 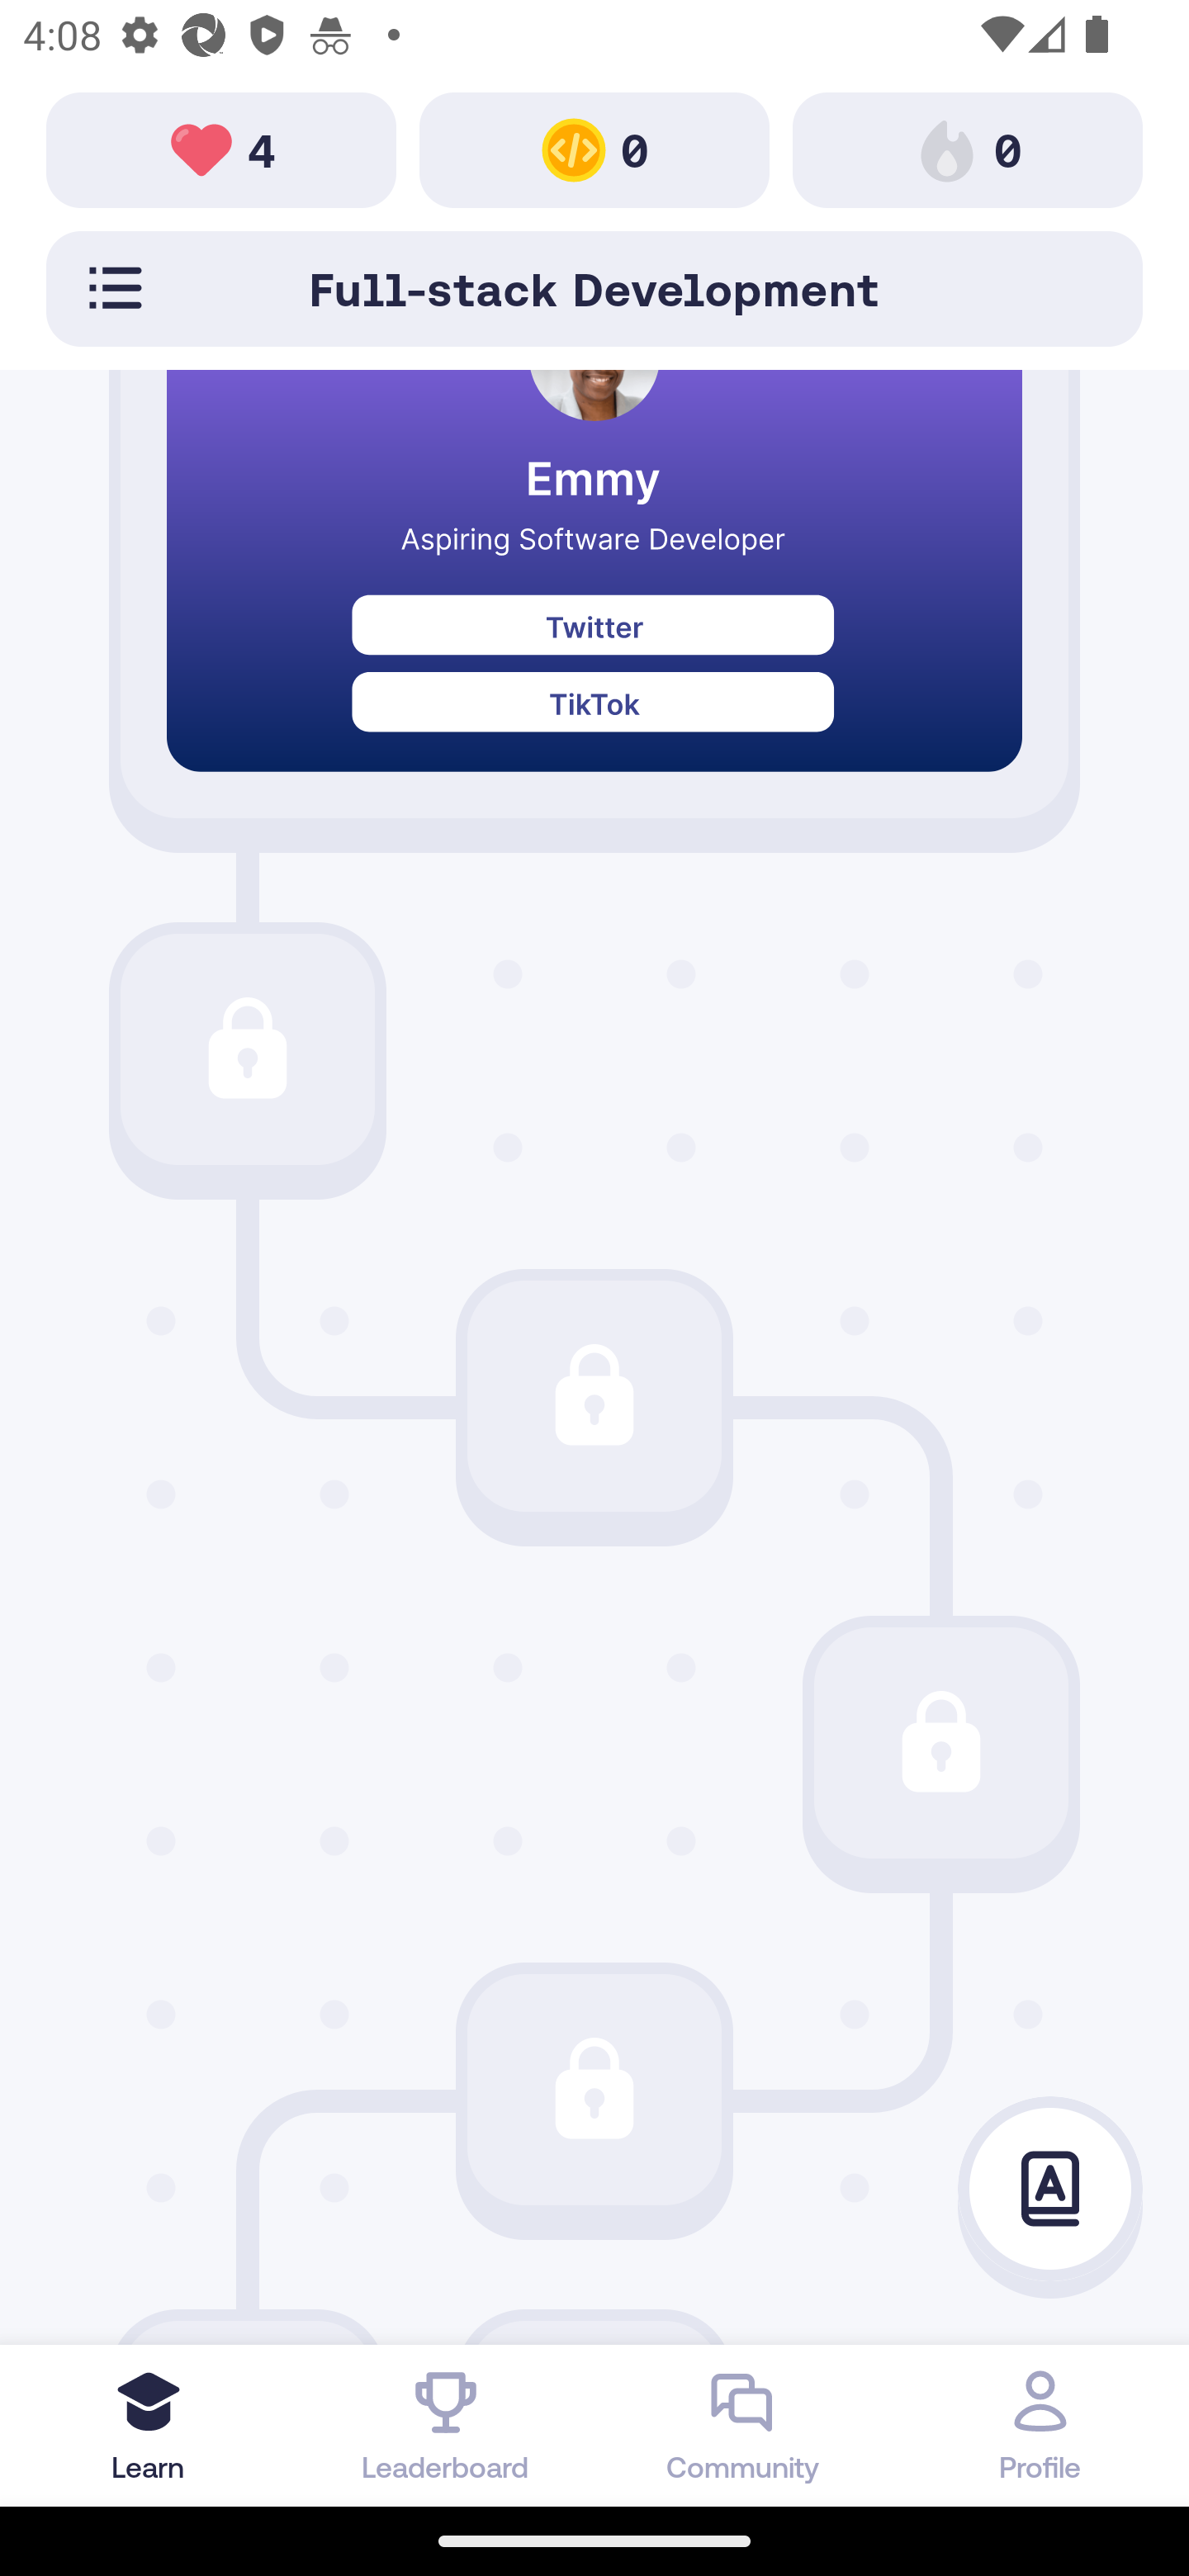 What do you see at coordinates (446, 2425) in the screenshot?
I see `Leaderboard` at bounding box center [446, 2425].